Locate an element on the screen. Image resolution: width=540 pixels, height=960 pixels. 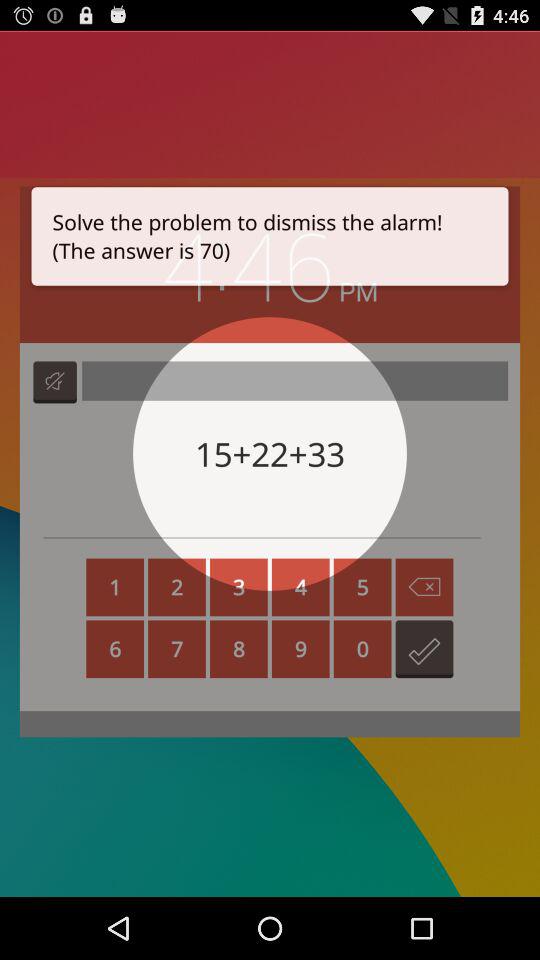
click on the number zero is located at coordinates (363, 648).